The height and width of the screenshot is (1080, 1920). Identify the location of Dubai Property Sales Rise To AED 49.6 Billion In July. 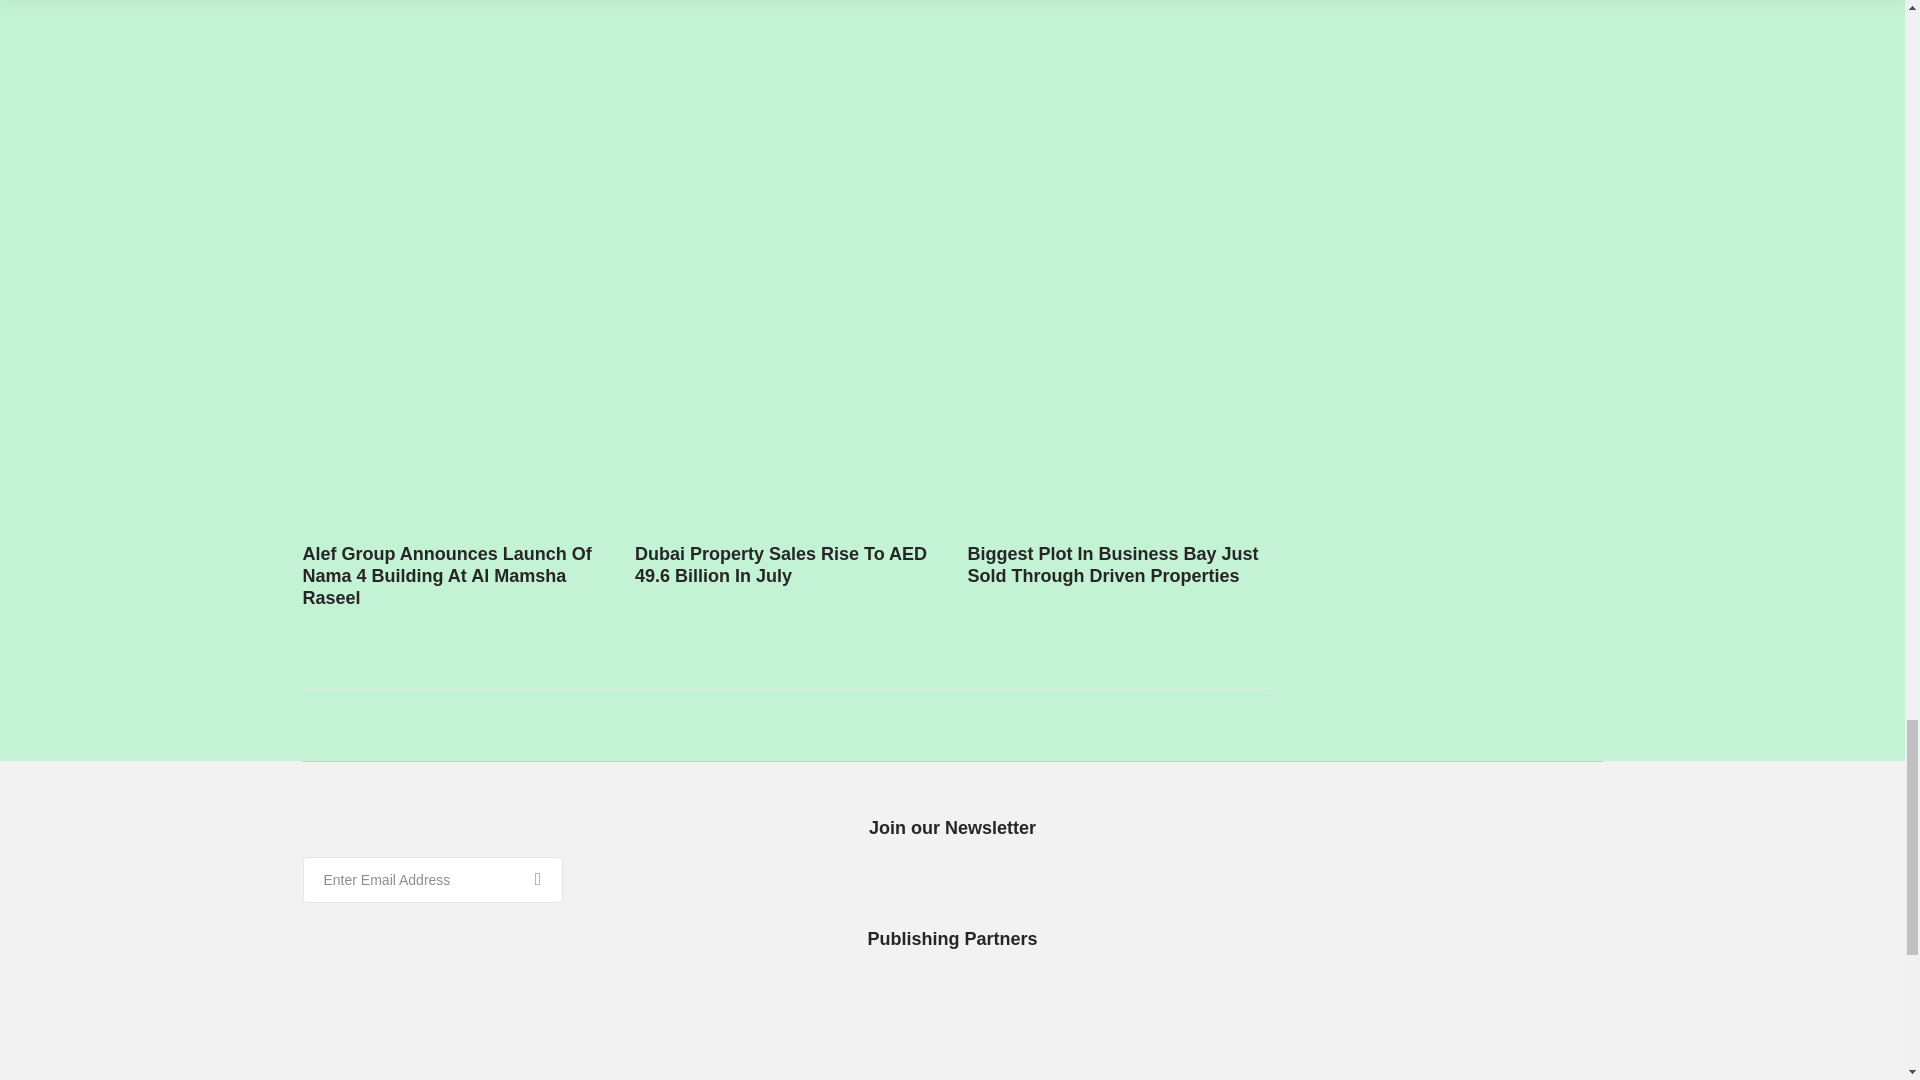
(781, 565).